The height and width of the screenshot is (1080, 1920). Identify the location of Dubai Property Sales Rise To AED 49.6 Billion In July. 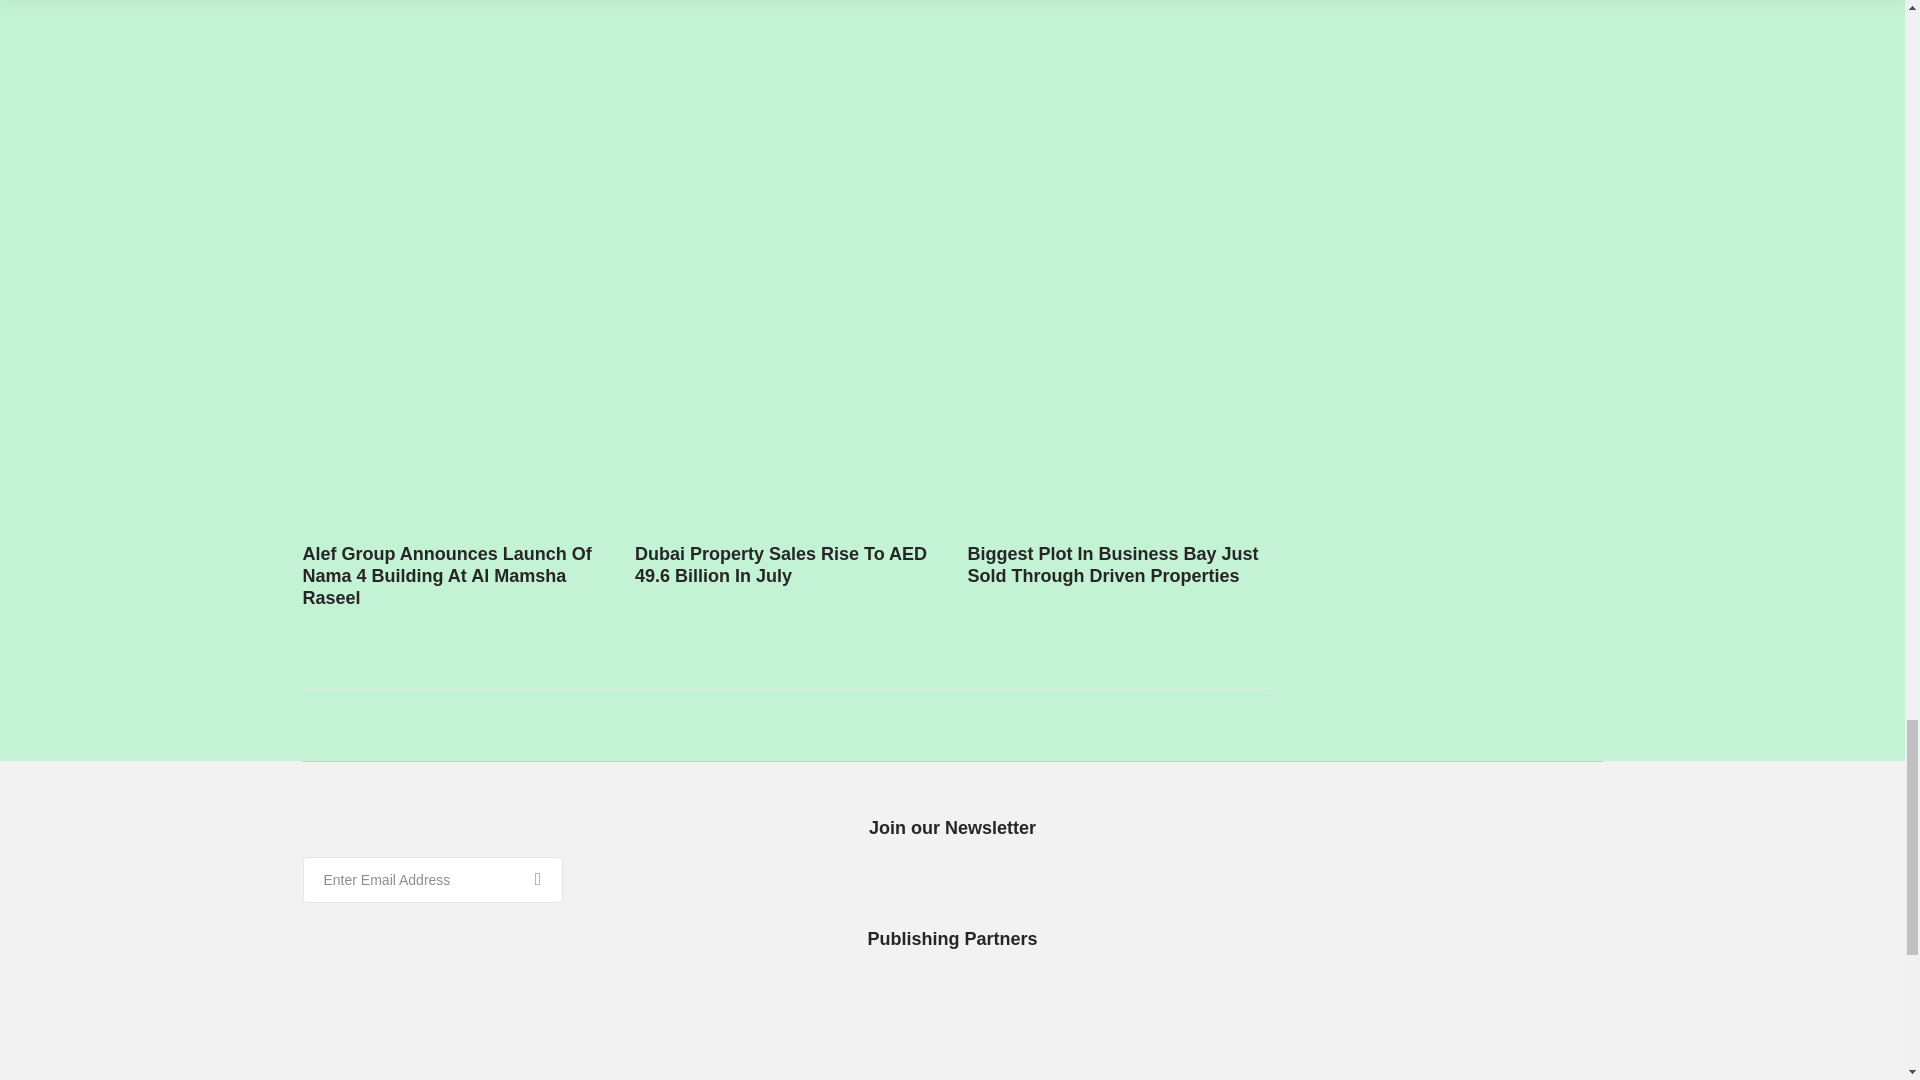
(781, 565).